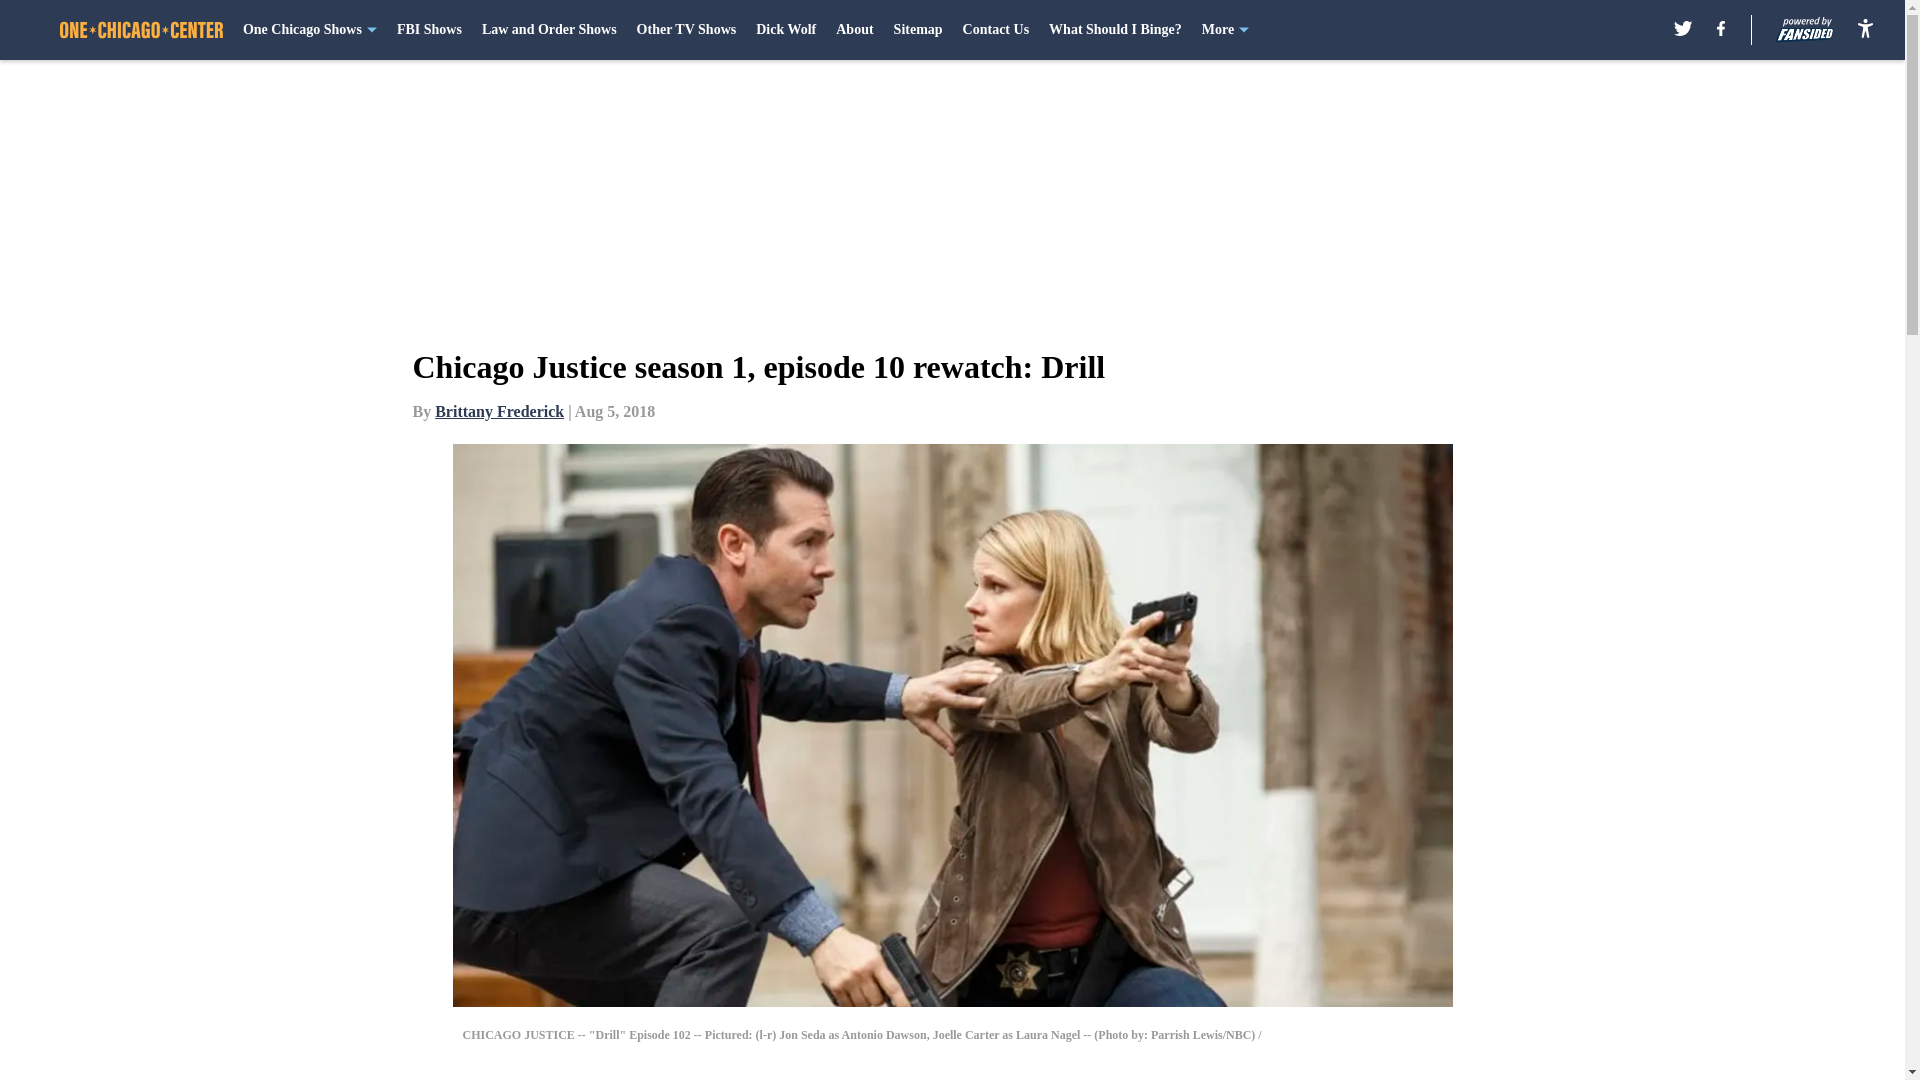 This screenshot has width=1920, height=1080. I want to click on About, so click(854, 30).